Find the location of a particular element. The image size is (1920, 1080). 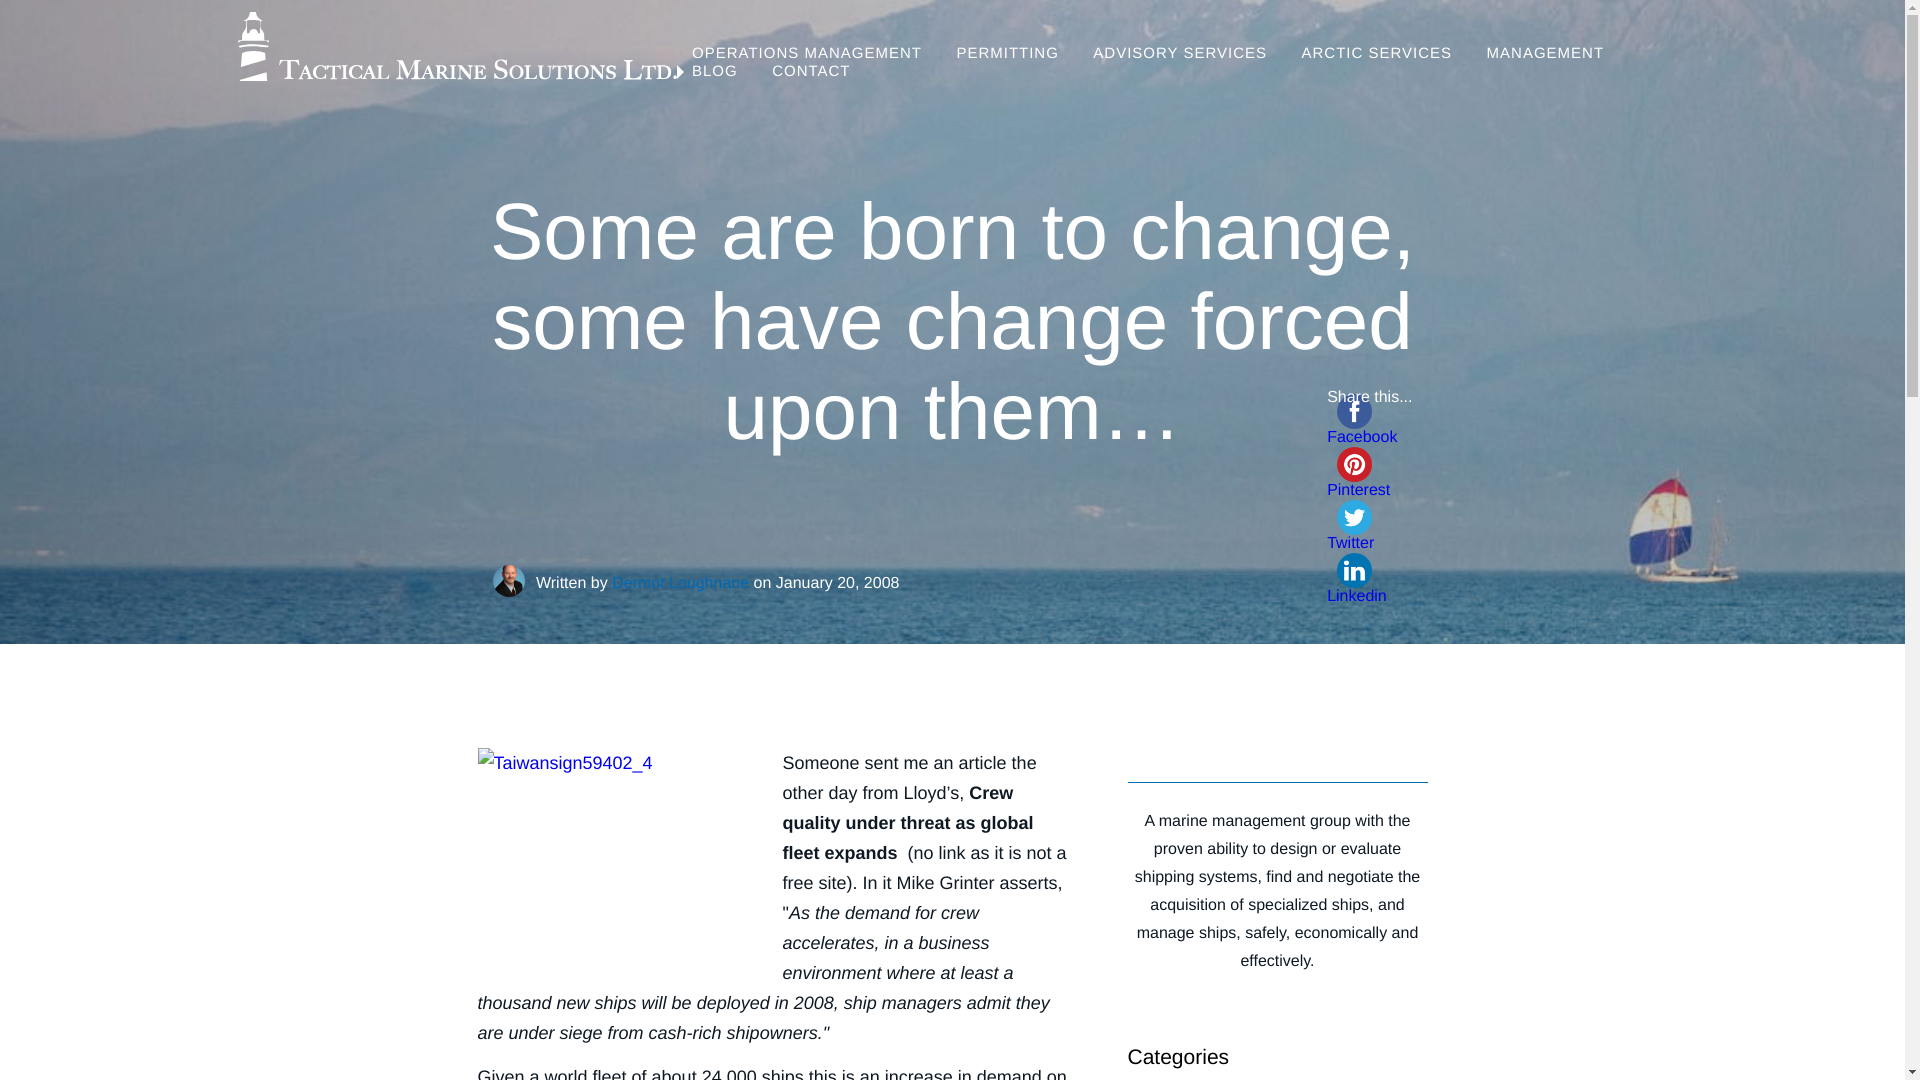

facebook is located at coordinates (1354, 411).